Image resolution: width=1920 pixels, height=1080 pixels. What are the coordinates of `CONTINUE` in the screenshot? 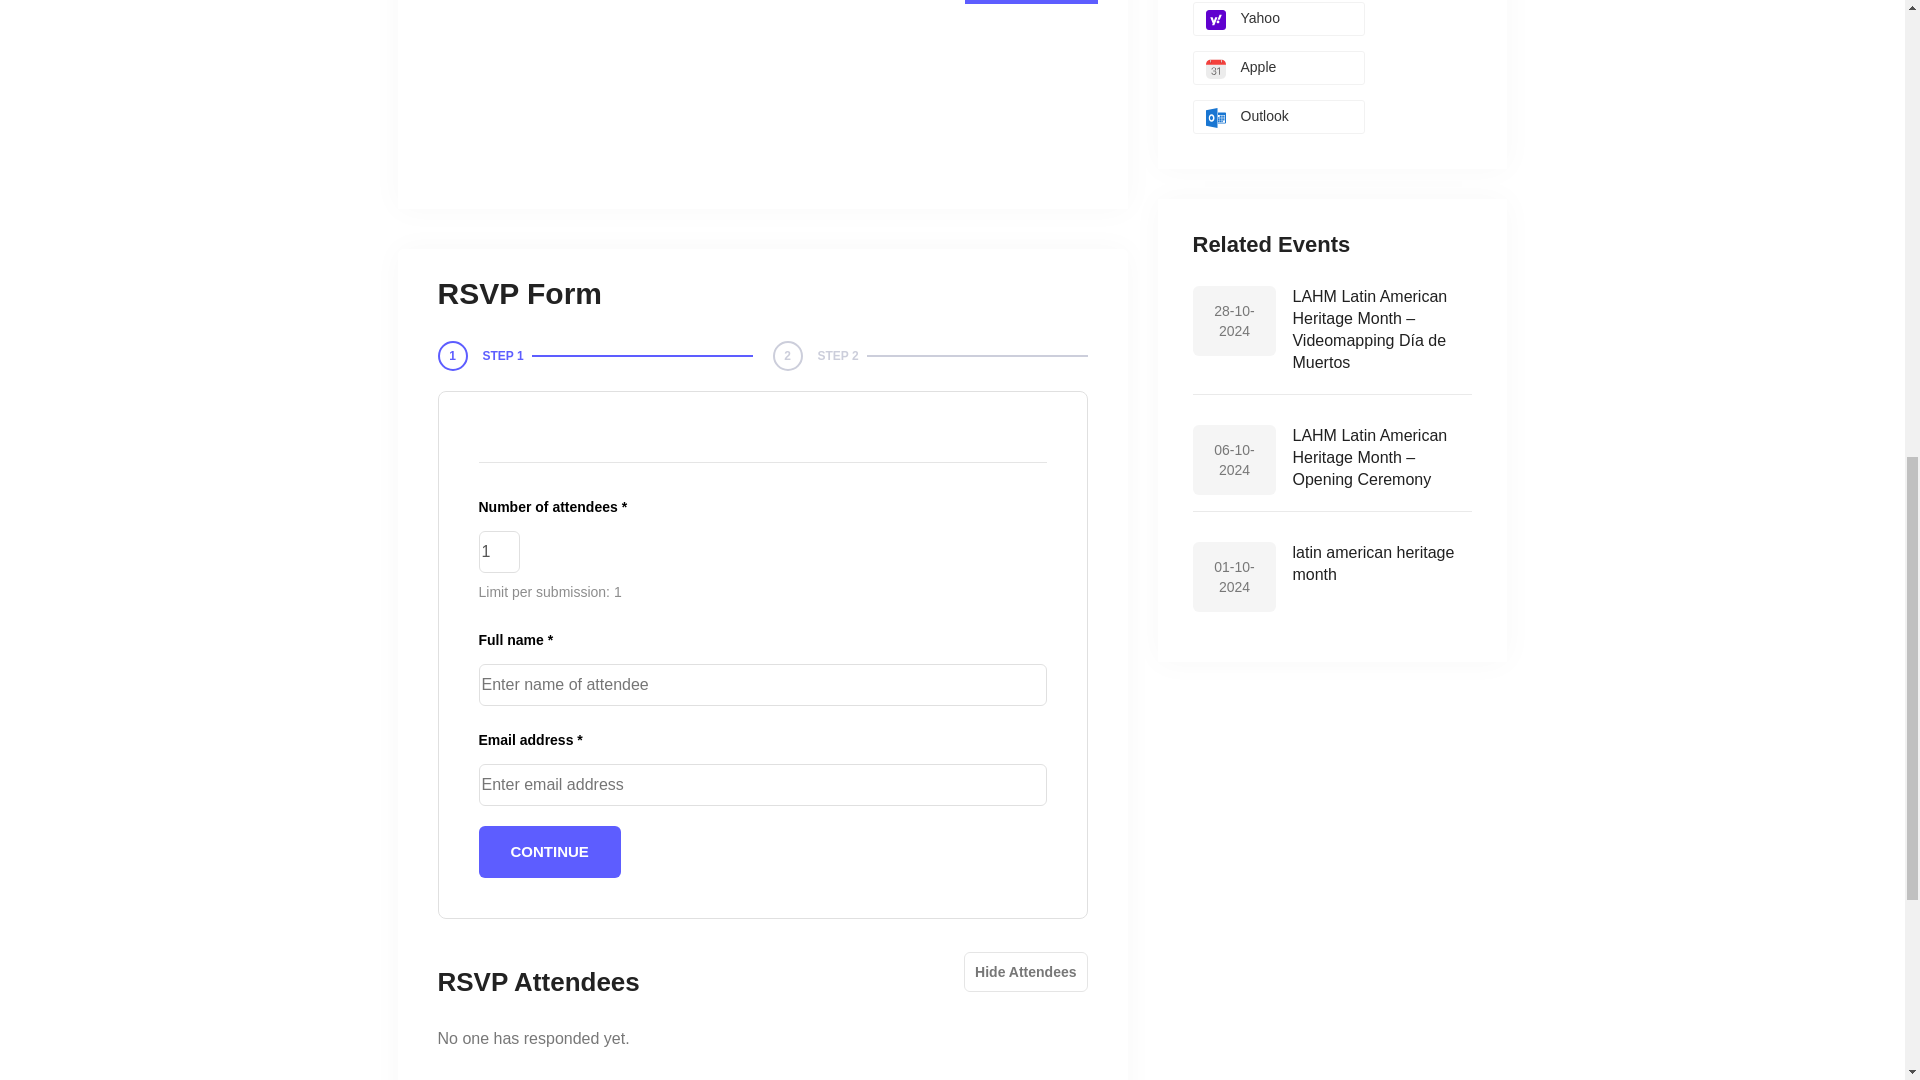 It's located at (549, 852).